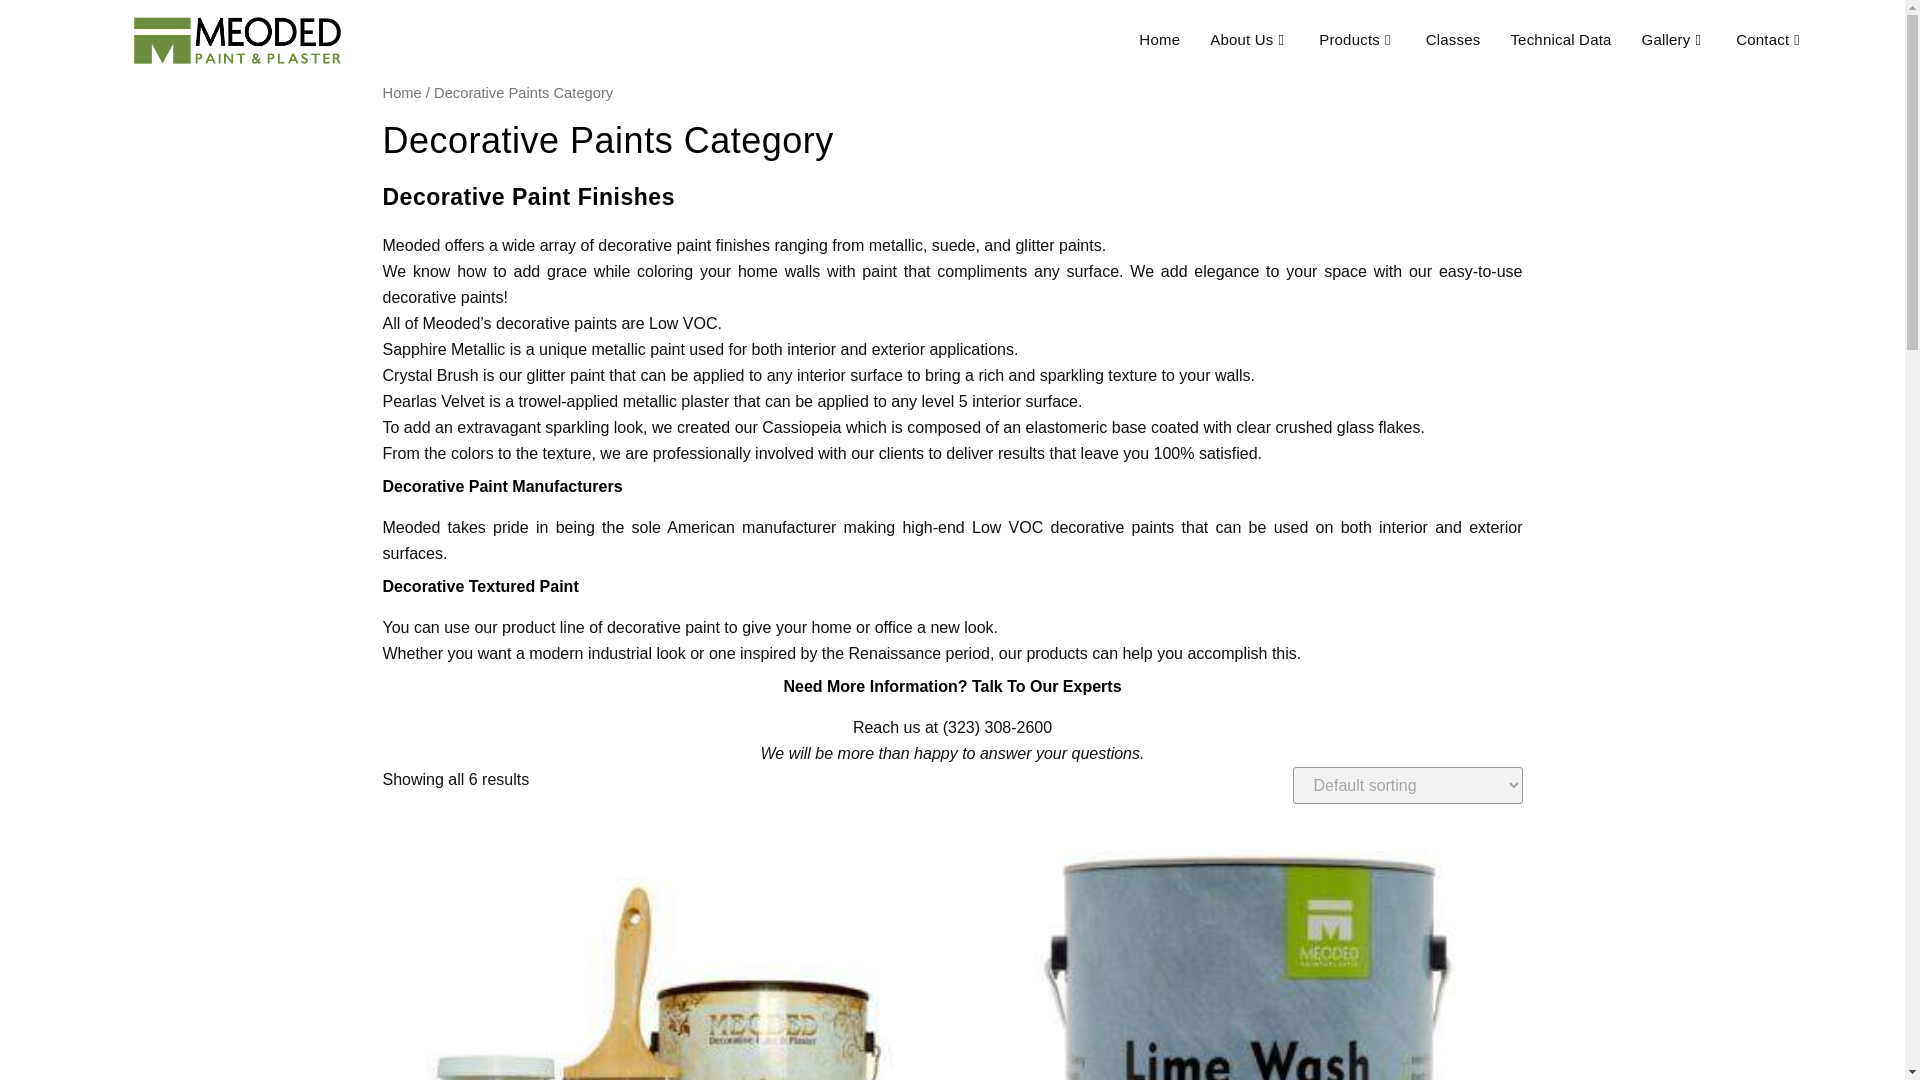 The width and height of the screenshot is (1920, 1080). I want to click on Classes, so click(1453, 40).